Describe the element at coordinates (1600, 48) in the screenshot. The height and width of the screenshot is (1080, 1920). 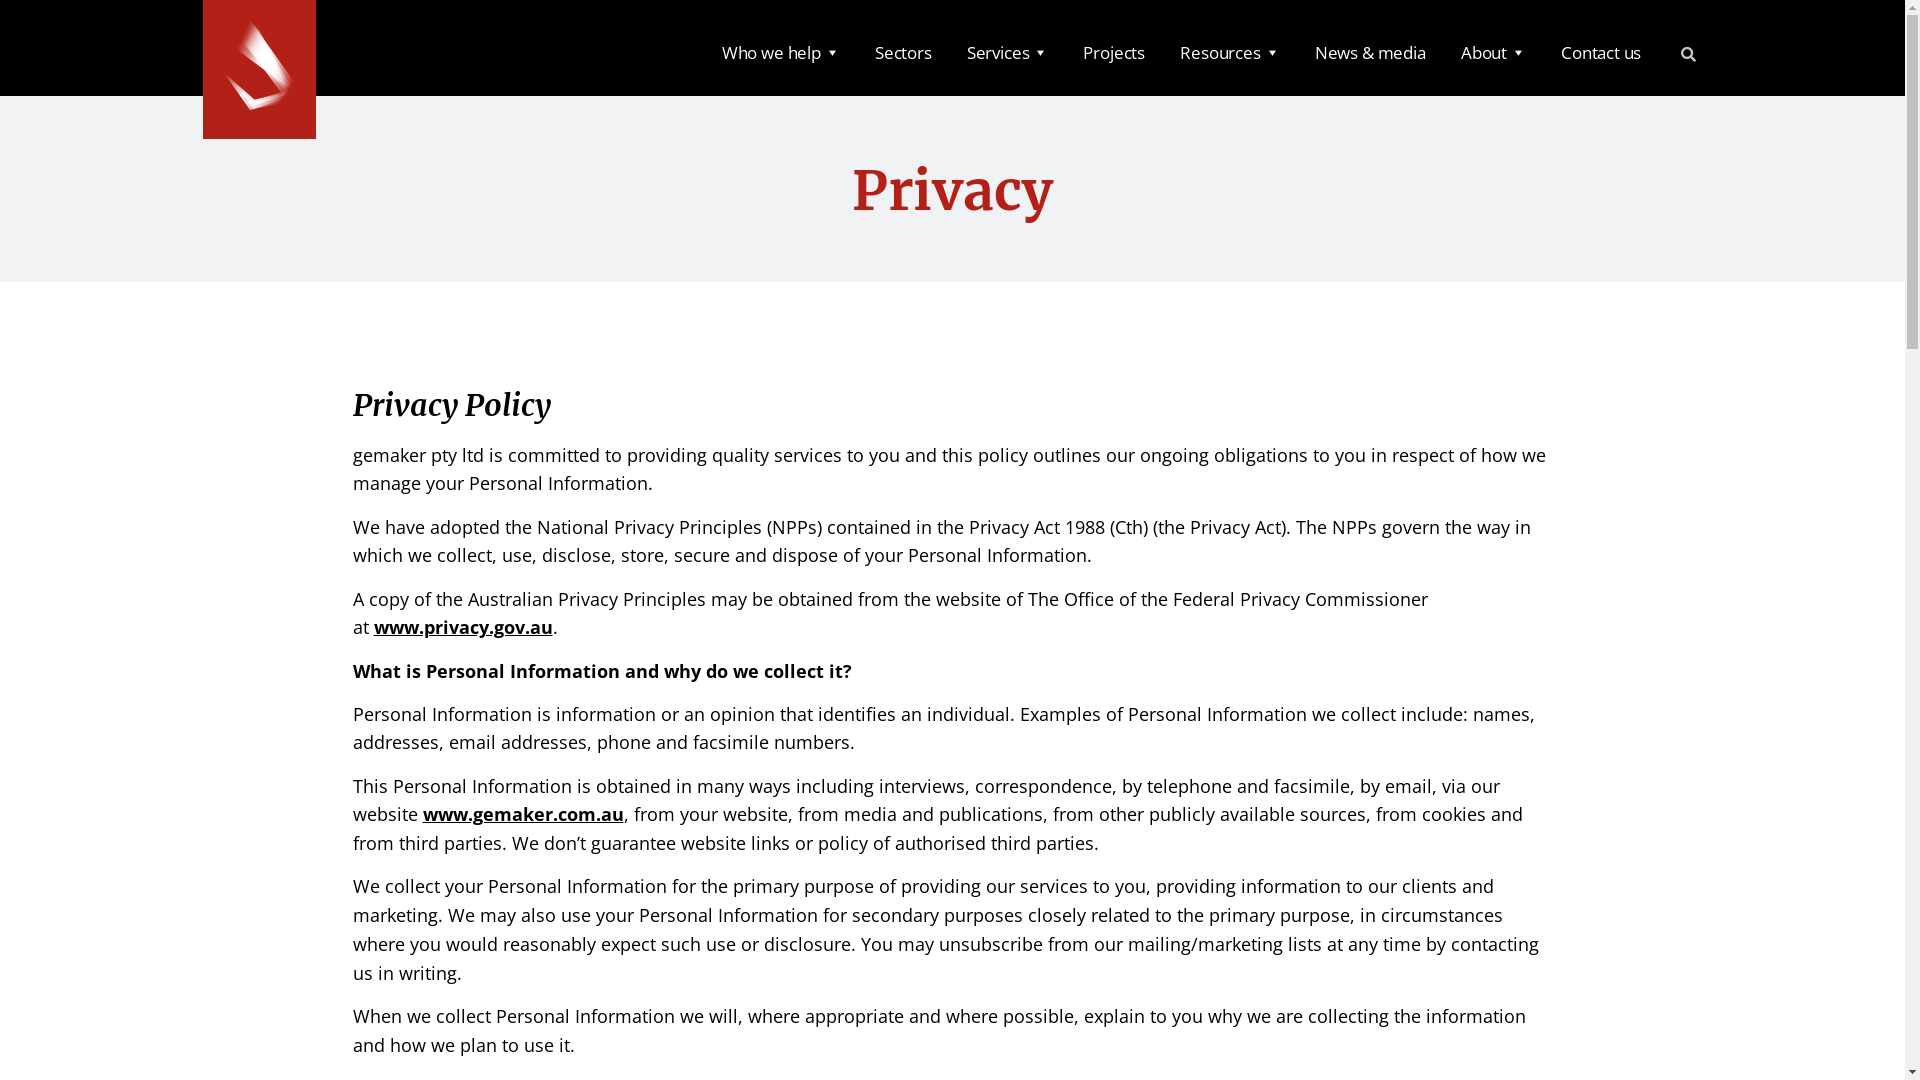
I see `Contact us` at that location.